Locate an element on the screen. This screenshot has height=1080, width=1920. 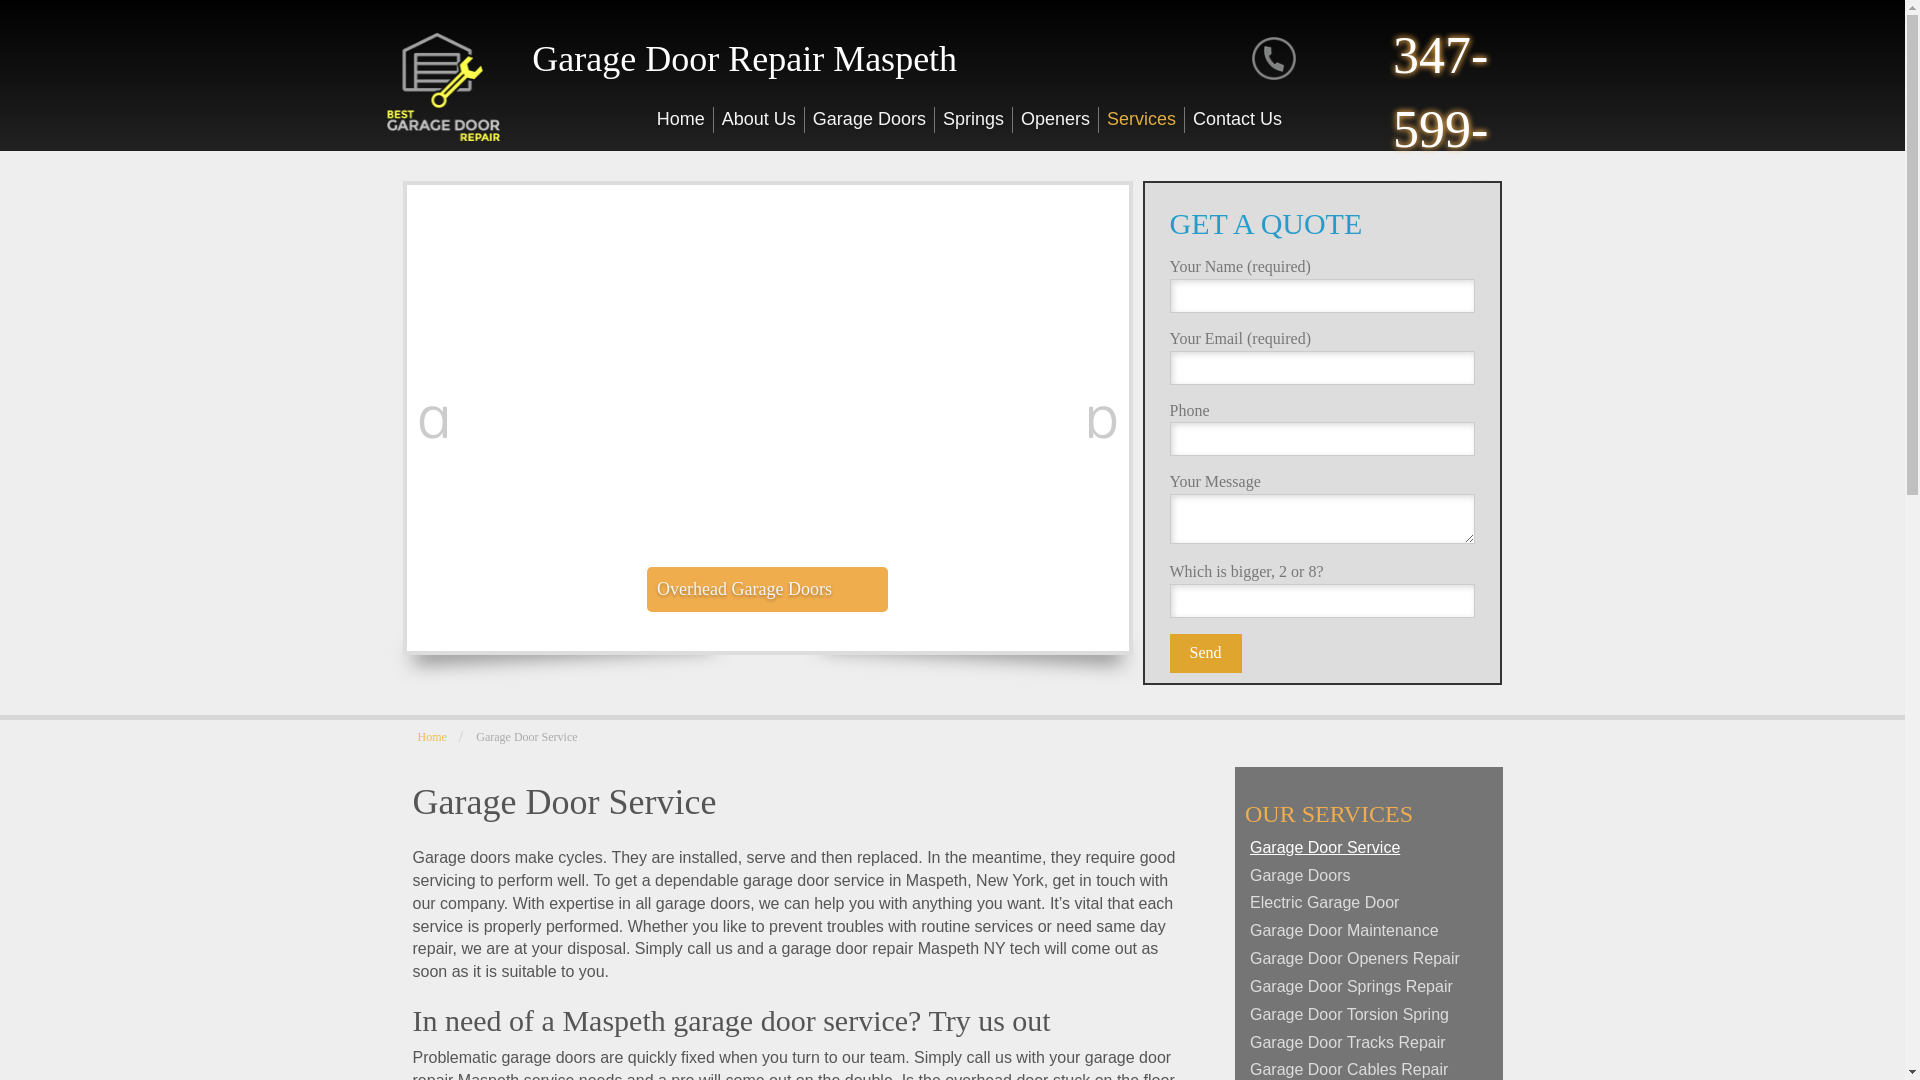
Garage Doors is located at coordinates (870, 119).